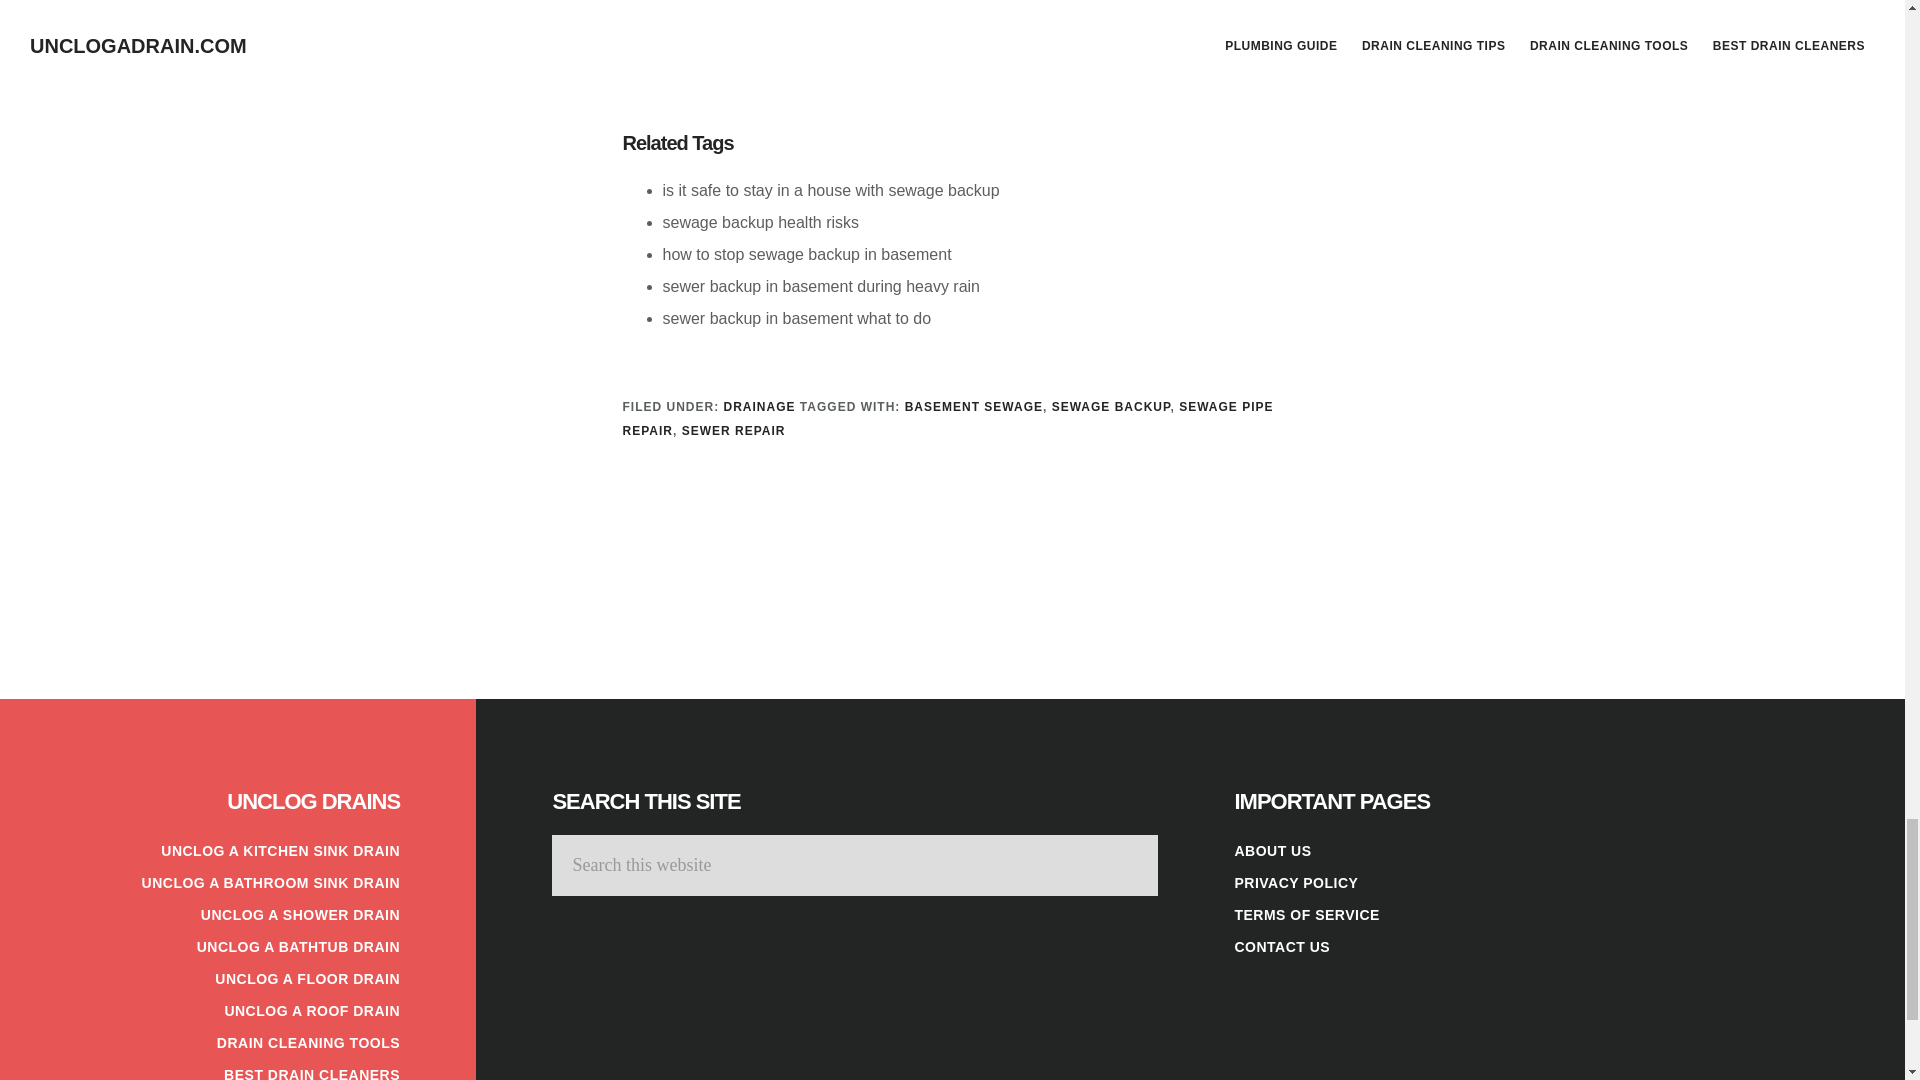  What do you see at coordinates (300, 915) in the screenshot?
I see `UNCLOG A SHOWER DRAIN` at bounding box center [300, 915].